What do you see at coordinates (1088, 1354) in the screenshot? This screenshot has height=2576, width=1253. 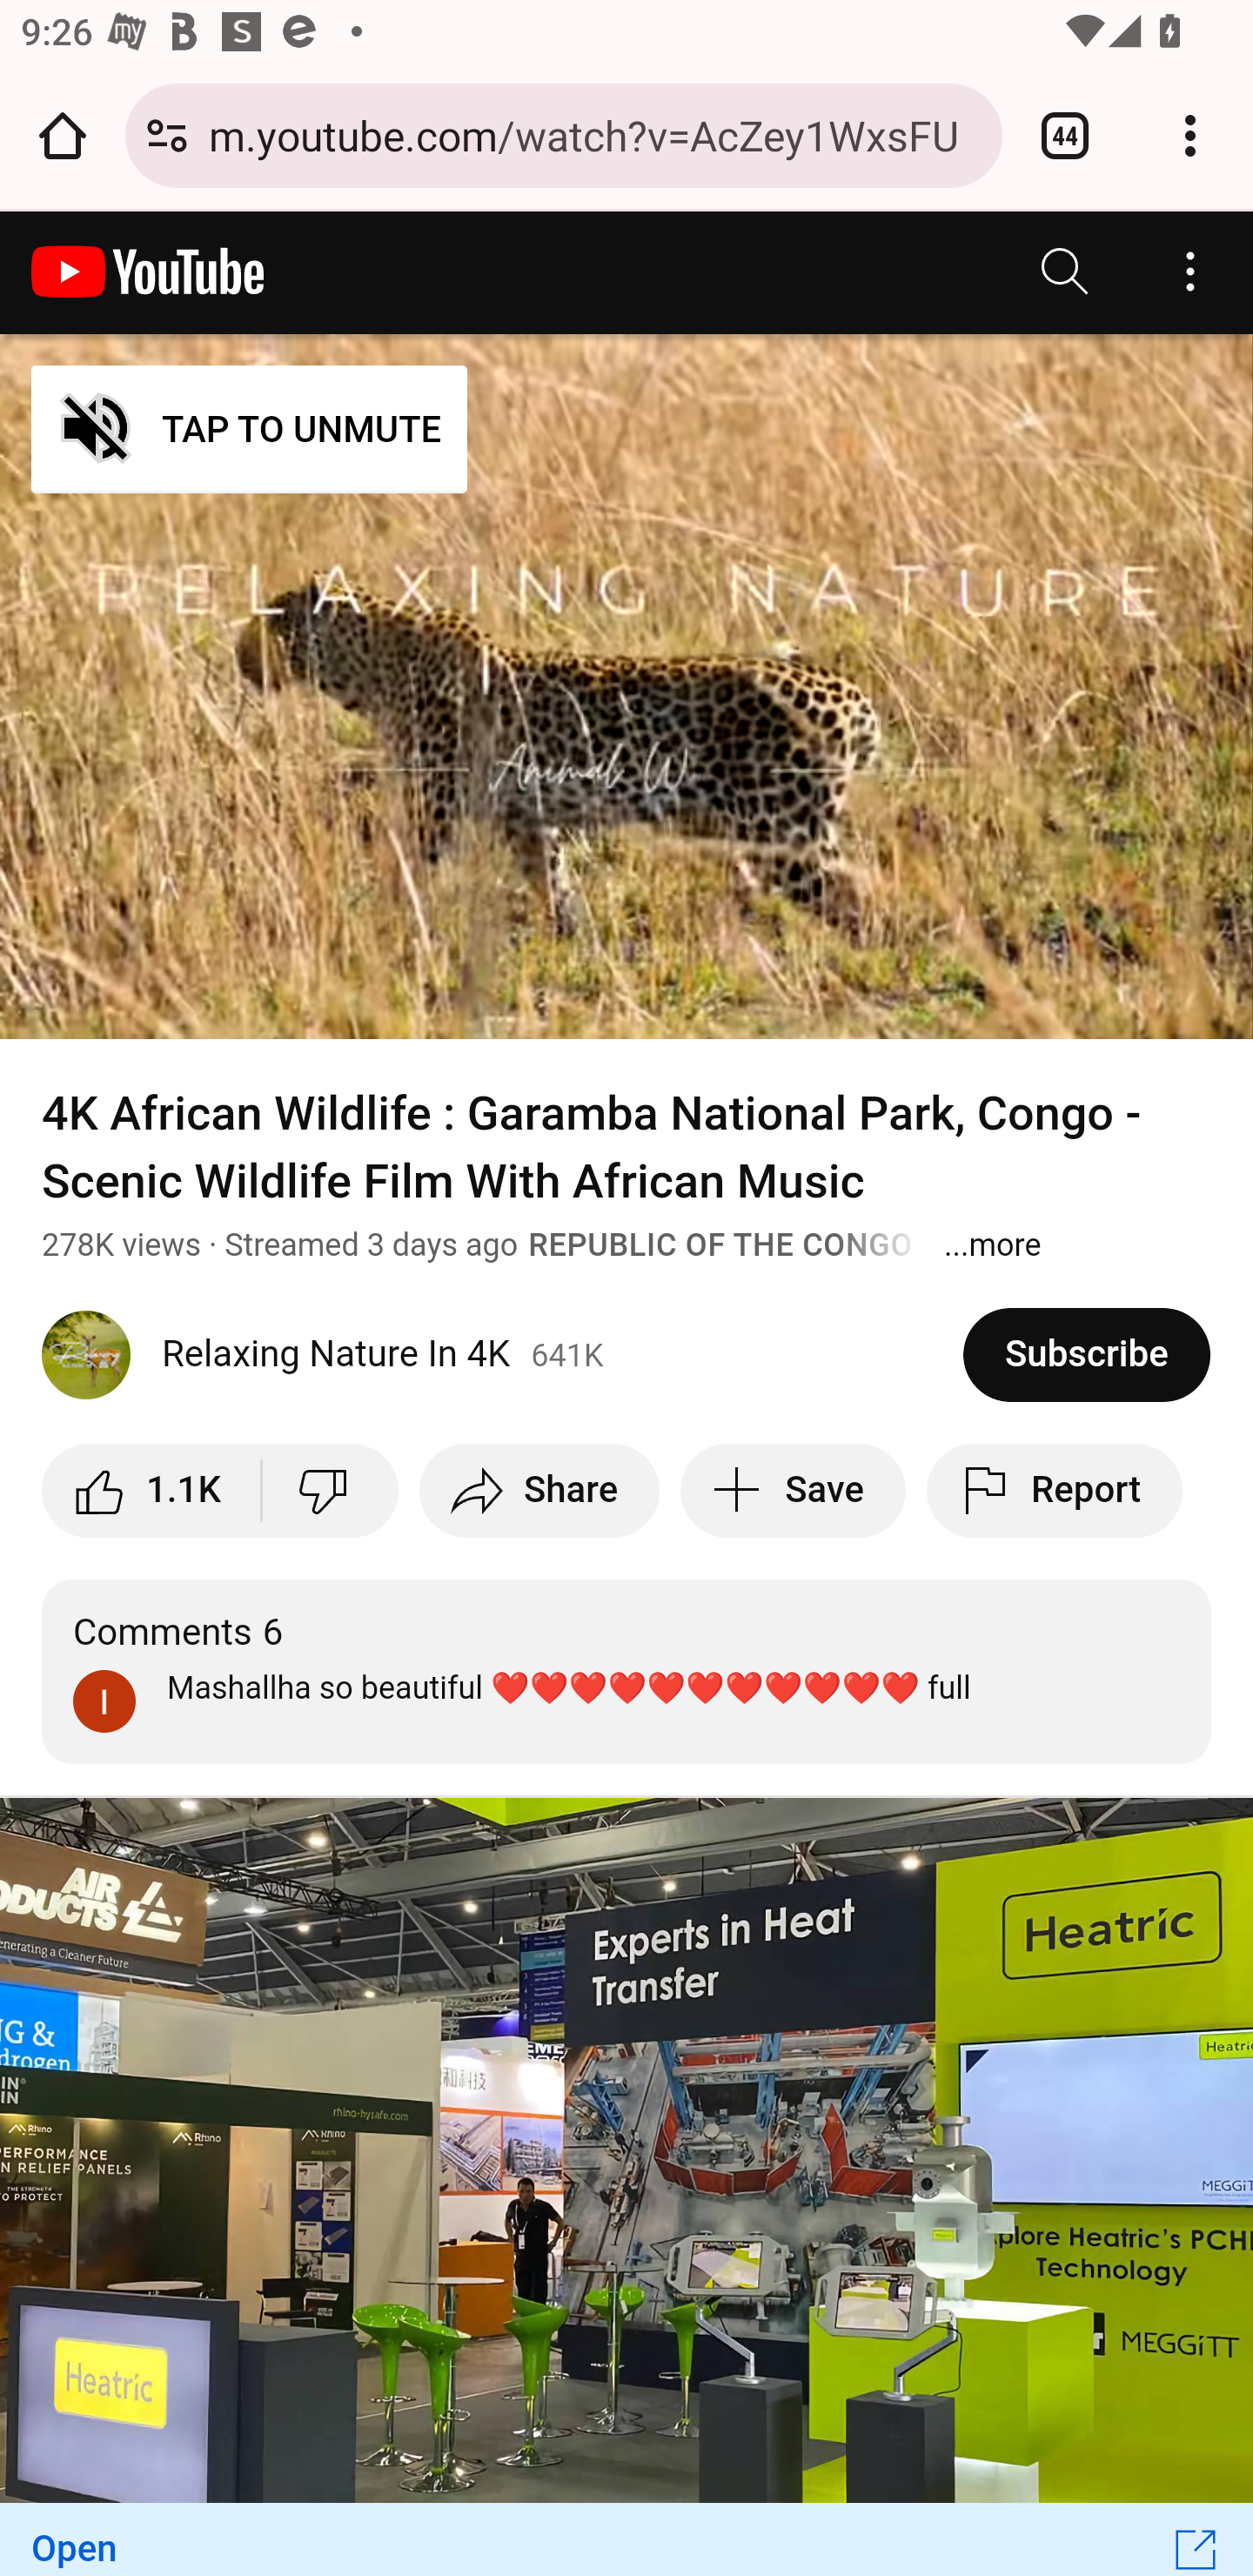 I see `Subscribe to Relaxing Nature In 4K.` at bounding box center [1088, 1354].